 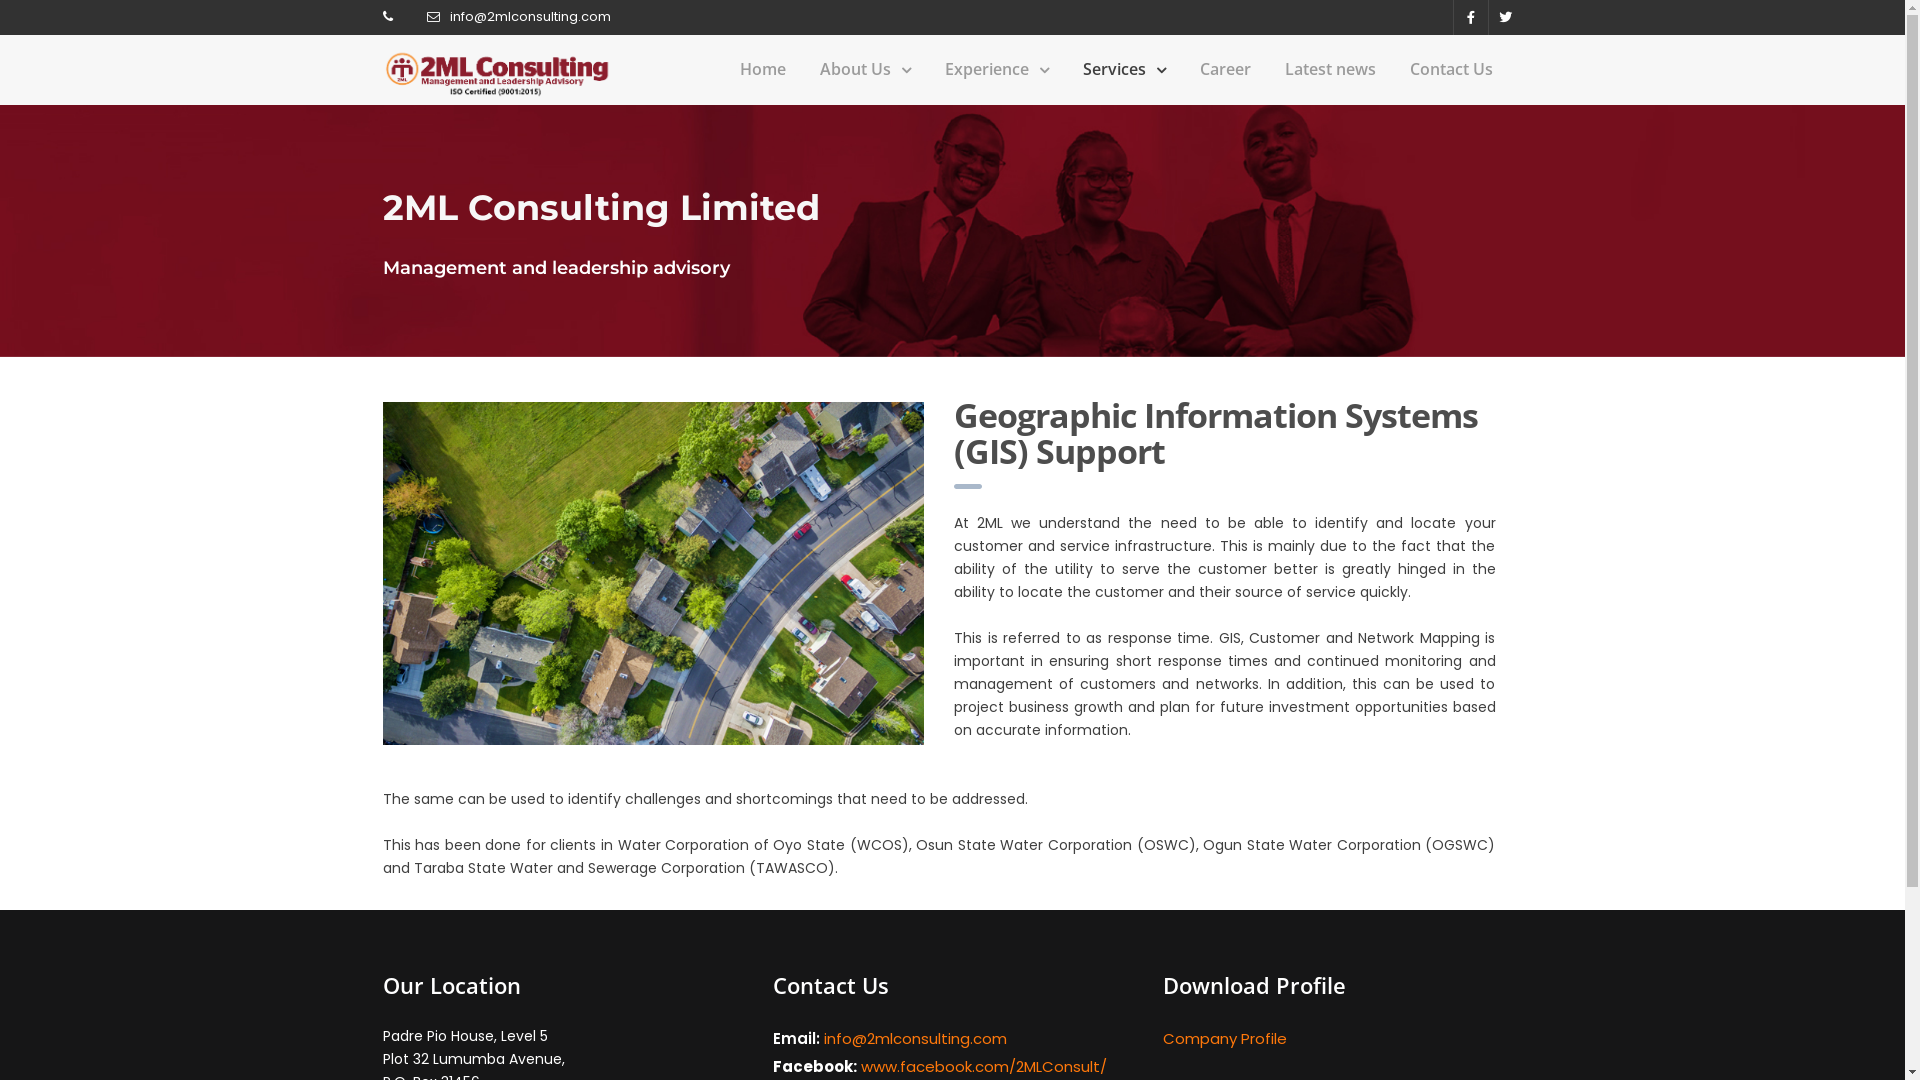 I want to click on www.facebook.com/2MLConsult/, so click(x=983, y=1066).